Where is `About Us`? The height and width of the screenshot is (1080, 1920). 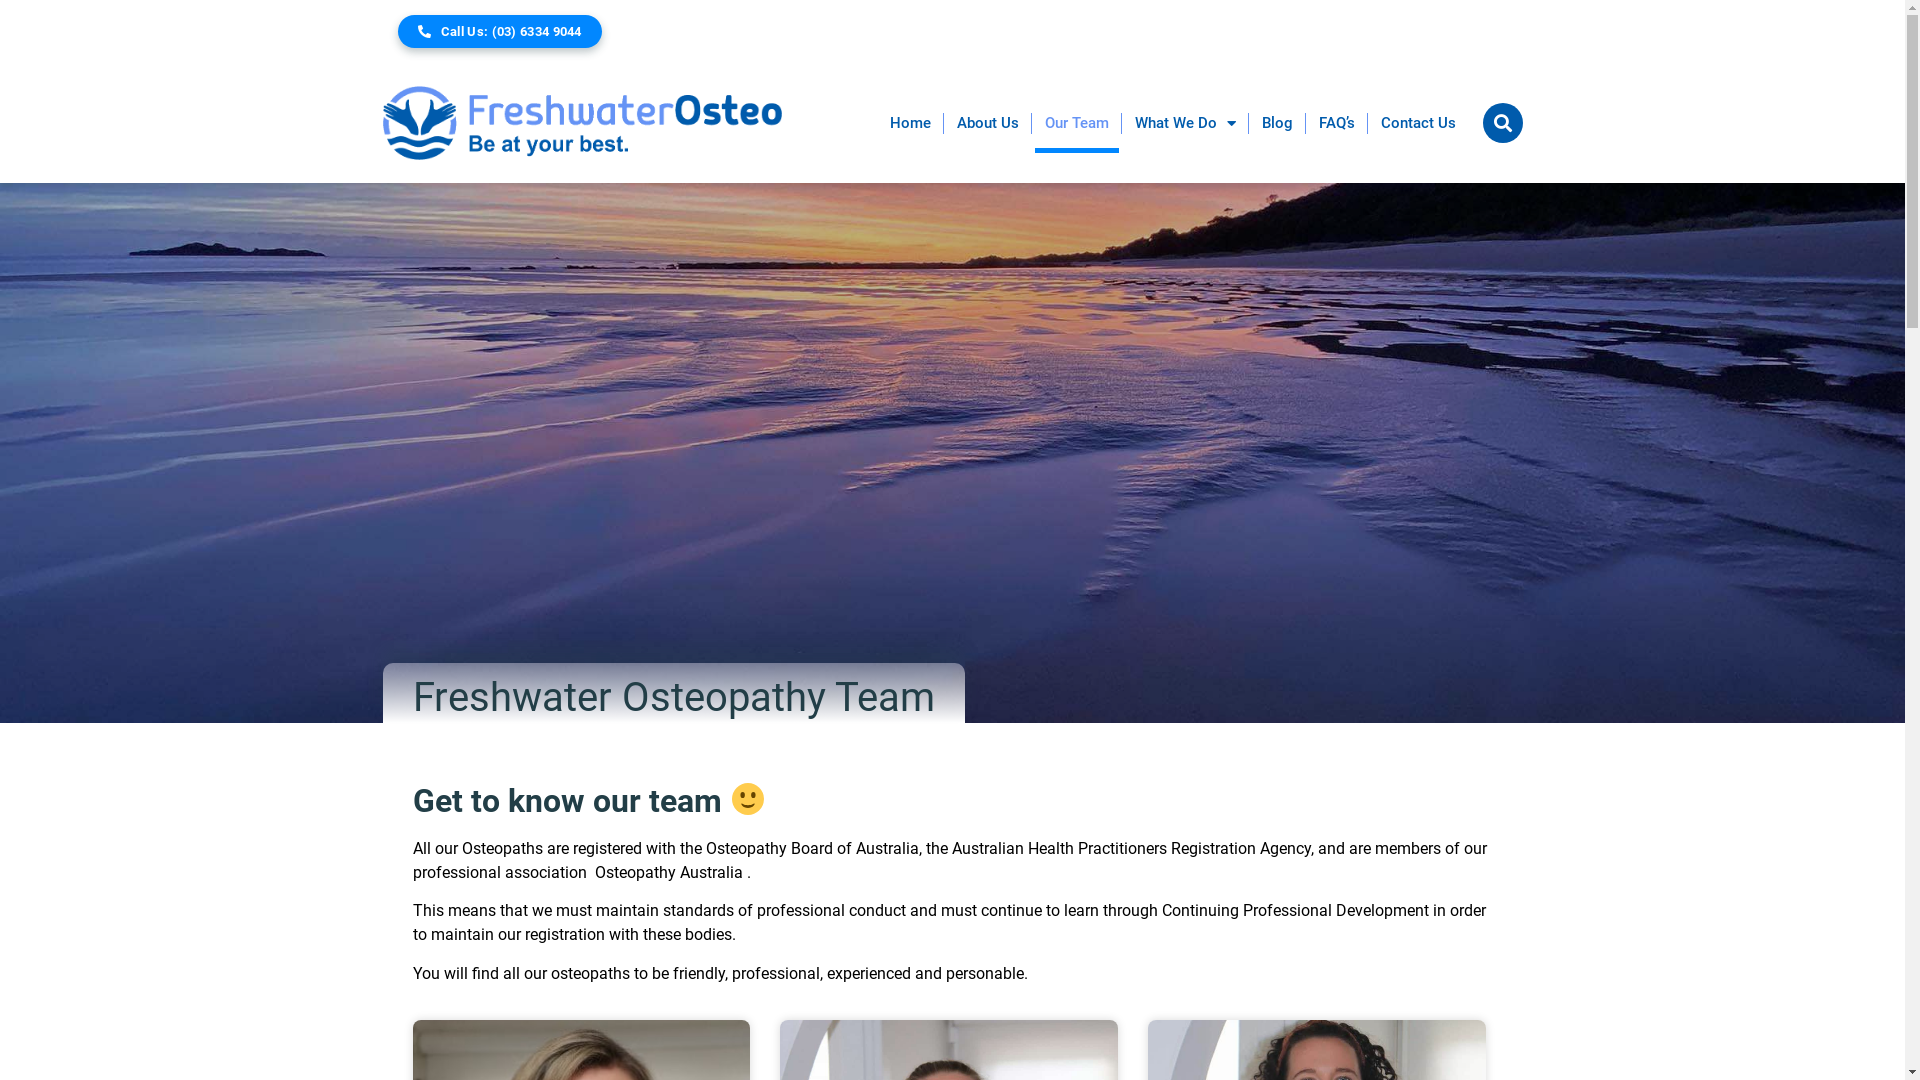 About Us is located at coordinates (987, 123).